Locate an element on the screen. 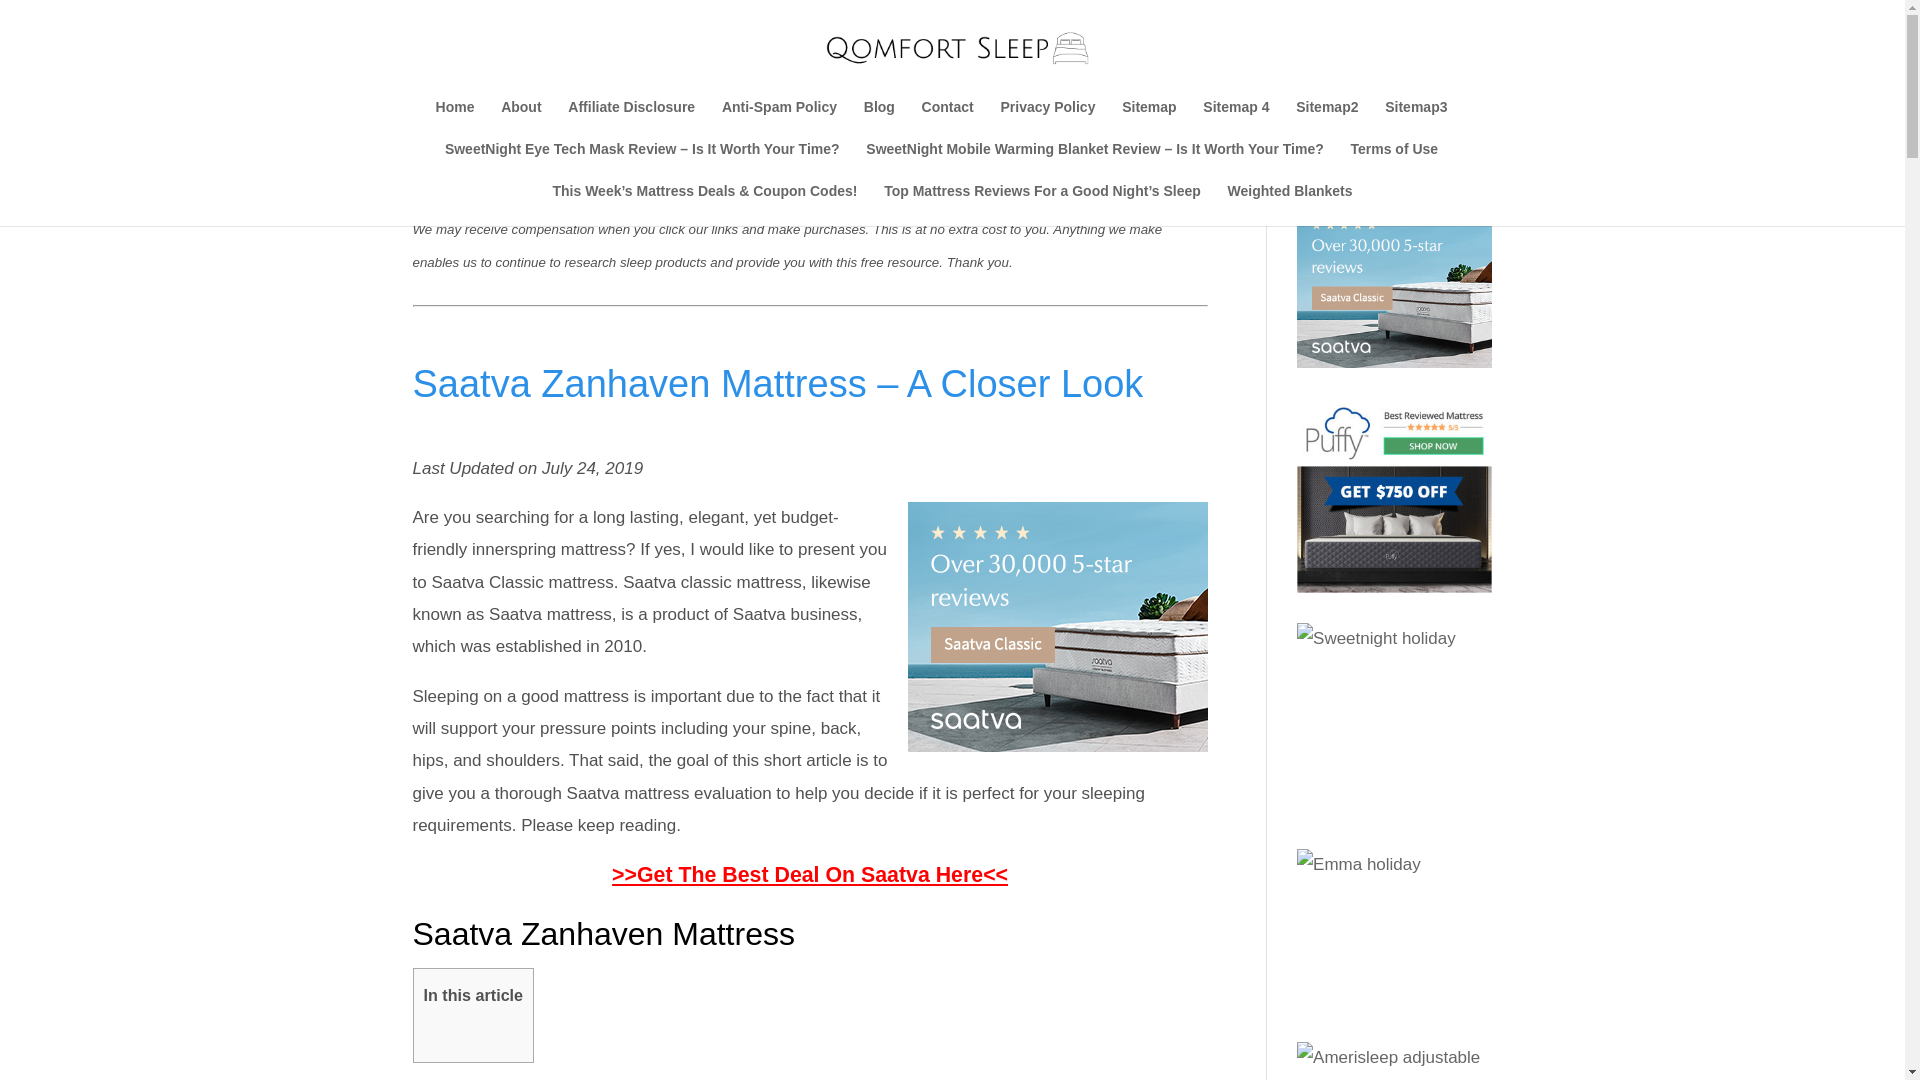 The width and height of the screenshot is (1920, 1080). Weighted Blankets is located at coordinates (1290, 204).